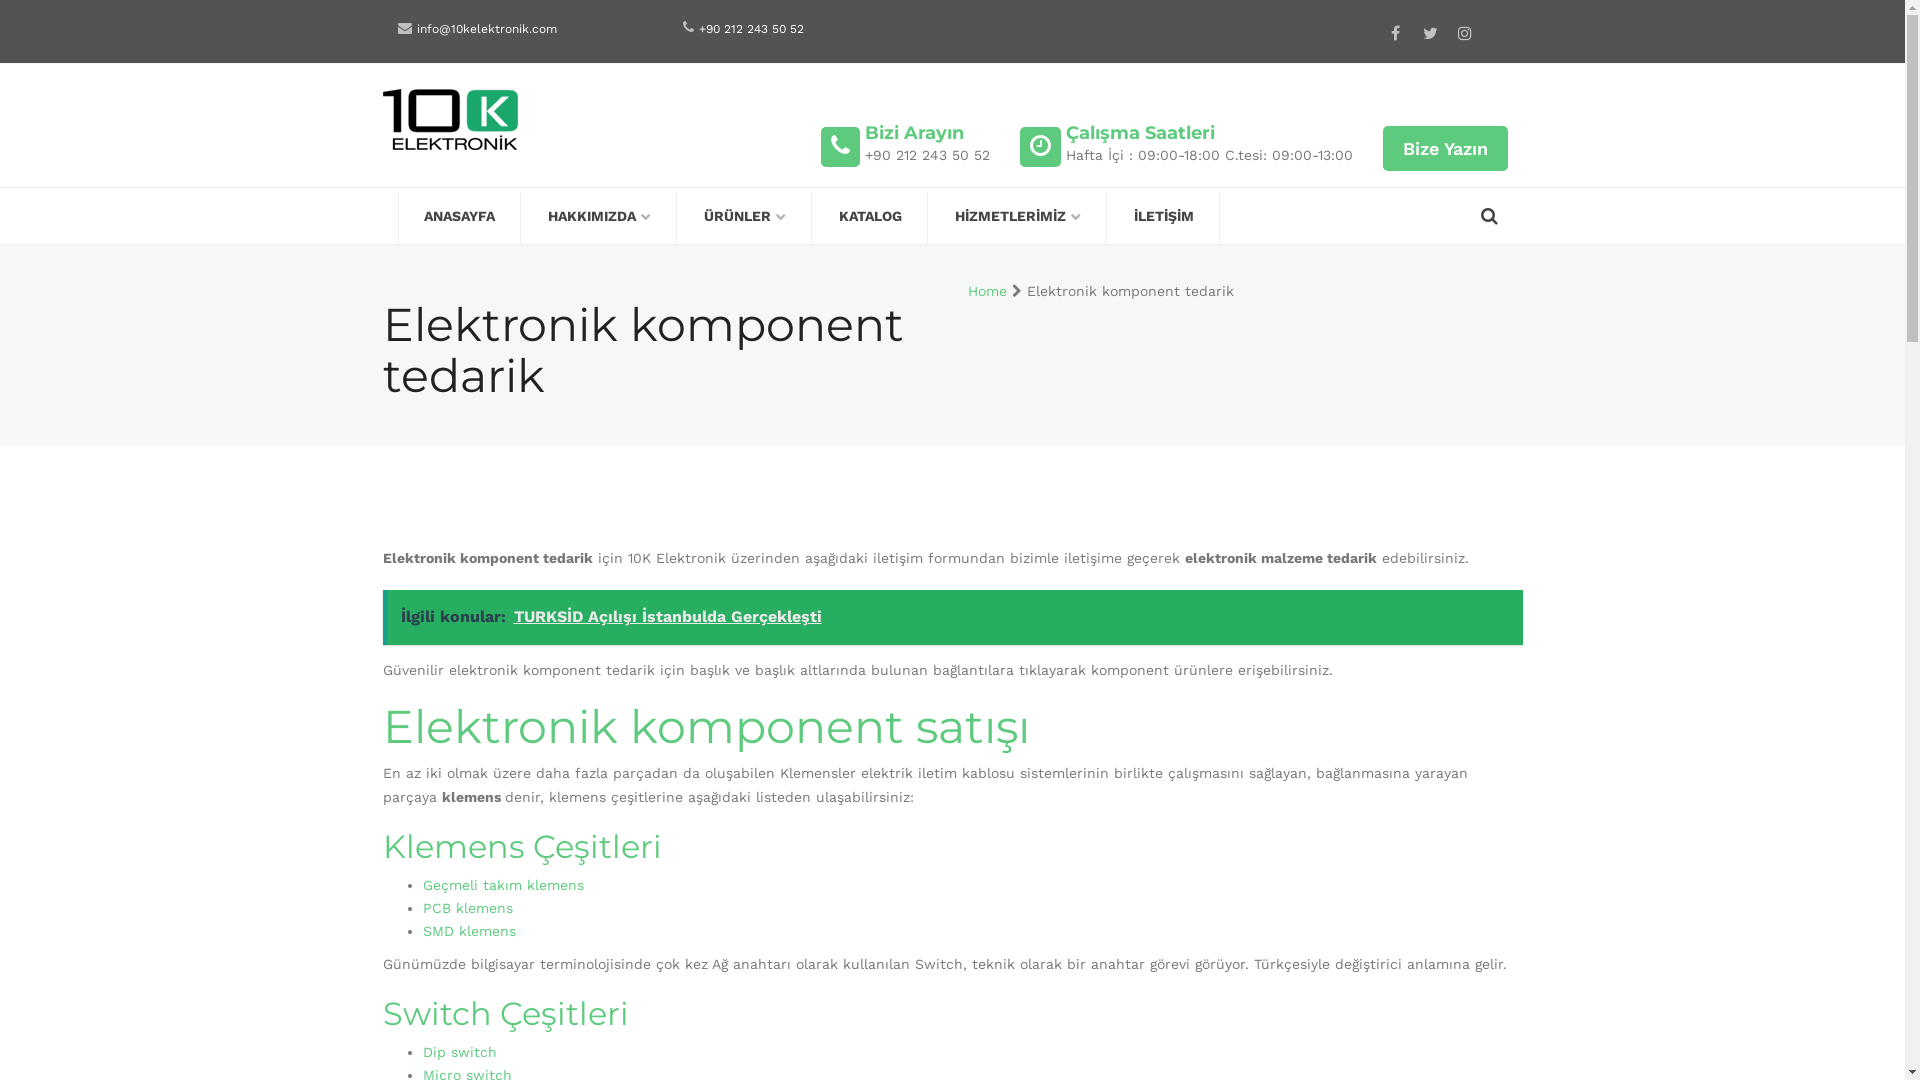 Image resolution: width=1920 pixels, height=1080 pixels. I want to click on info@10kelektronik.com, so click(486, 29).